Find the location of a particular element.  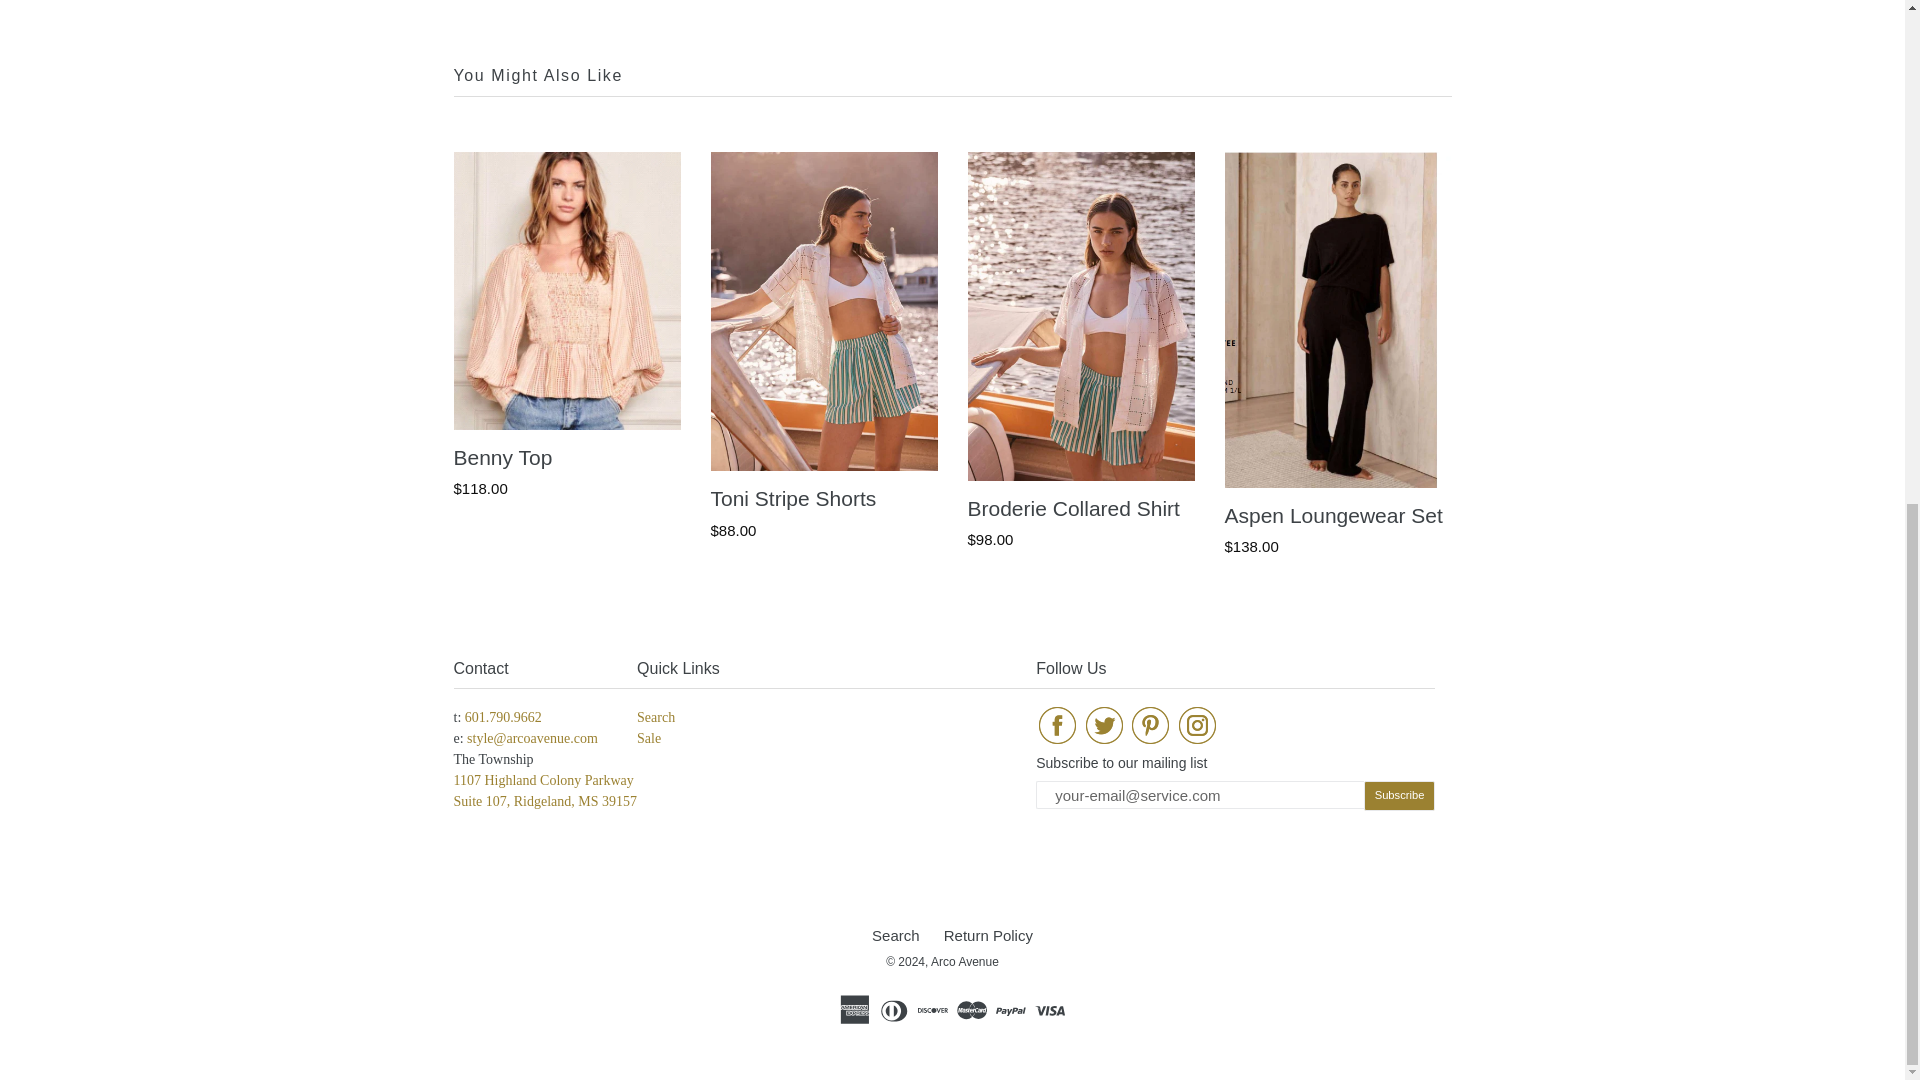

Subscribe is located at coordinates (1400, 795).